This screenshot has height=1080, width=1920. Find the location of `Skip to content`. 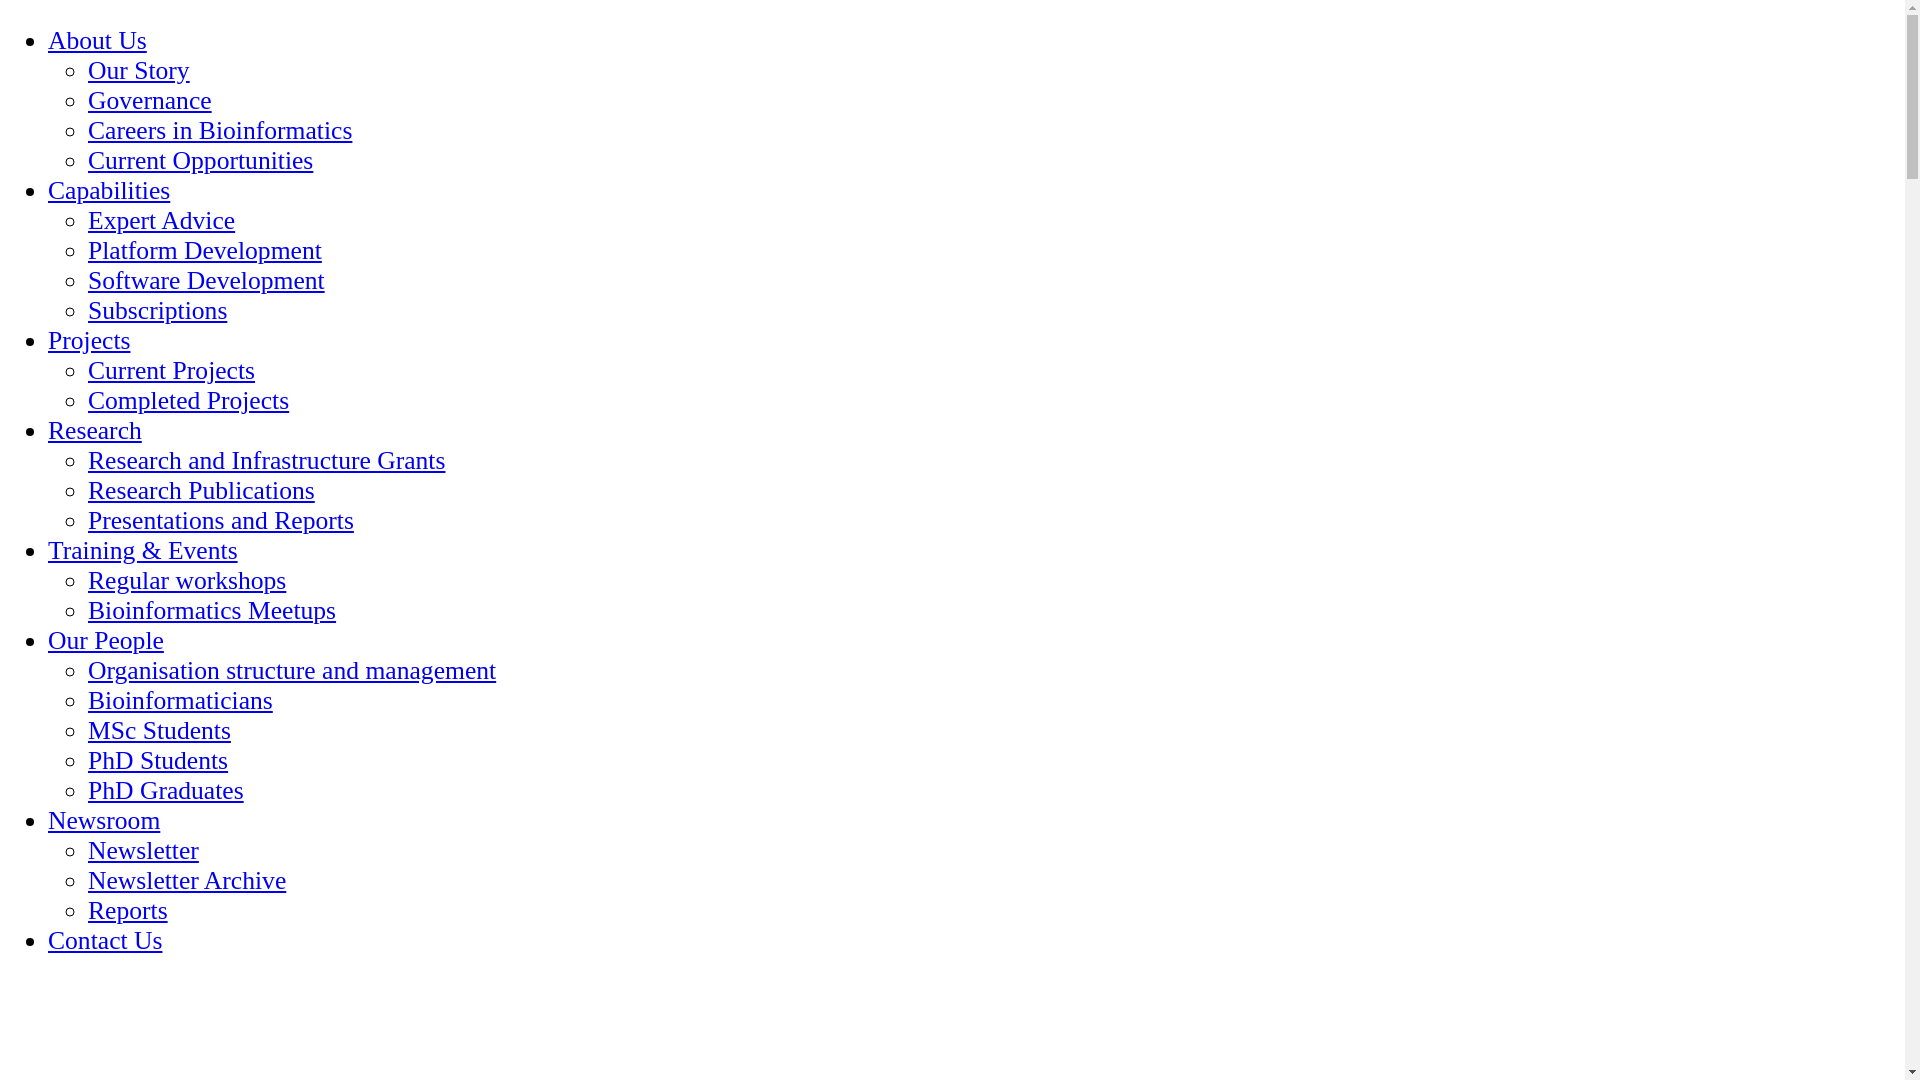

Skip to content is located at coordinates (8, 26).